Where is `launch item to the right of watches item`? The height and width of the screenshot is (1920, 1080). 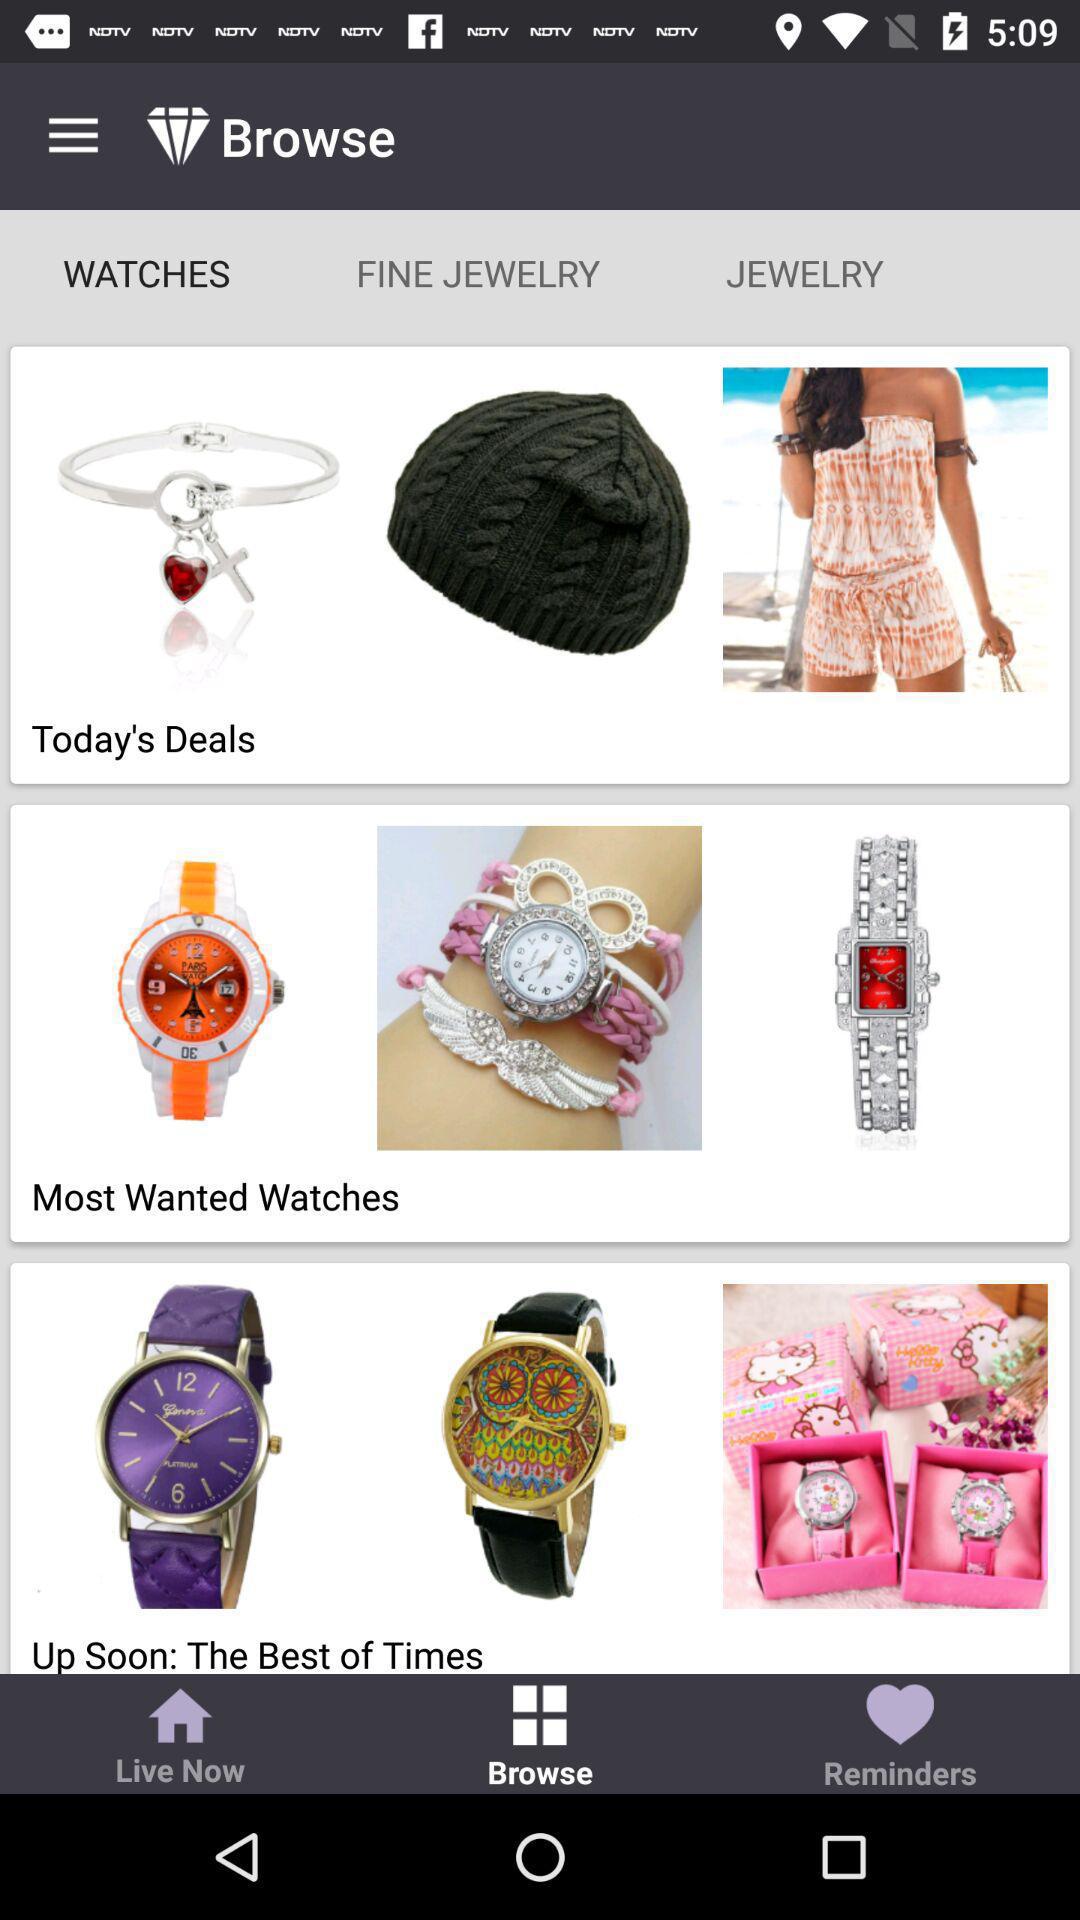 launch item to the right of watches item is located at coordinates (478, 272).